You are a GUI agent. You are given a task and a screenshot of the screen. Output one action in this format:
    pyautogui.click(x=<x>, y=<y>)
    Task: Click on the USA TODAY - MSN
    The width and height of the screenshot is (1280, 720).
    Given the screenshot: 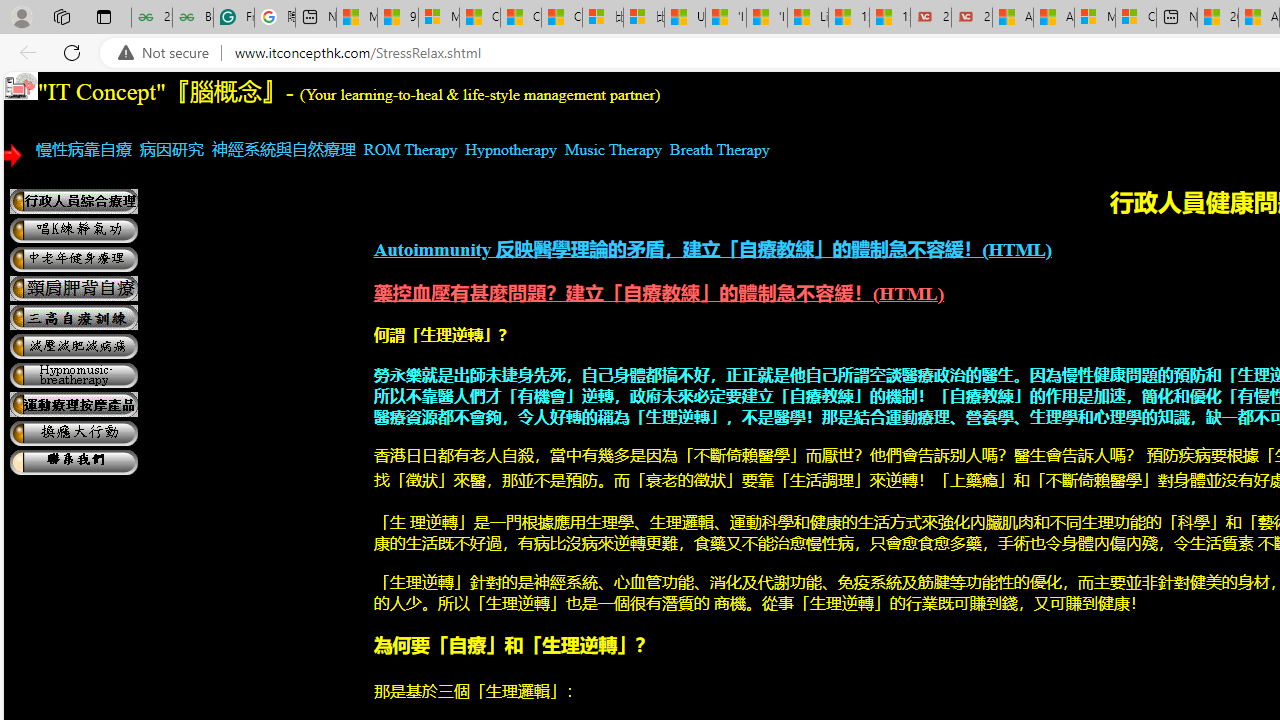 What is the action you would take?
    pyautogui.click(x=684, y=18)
    